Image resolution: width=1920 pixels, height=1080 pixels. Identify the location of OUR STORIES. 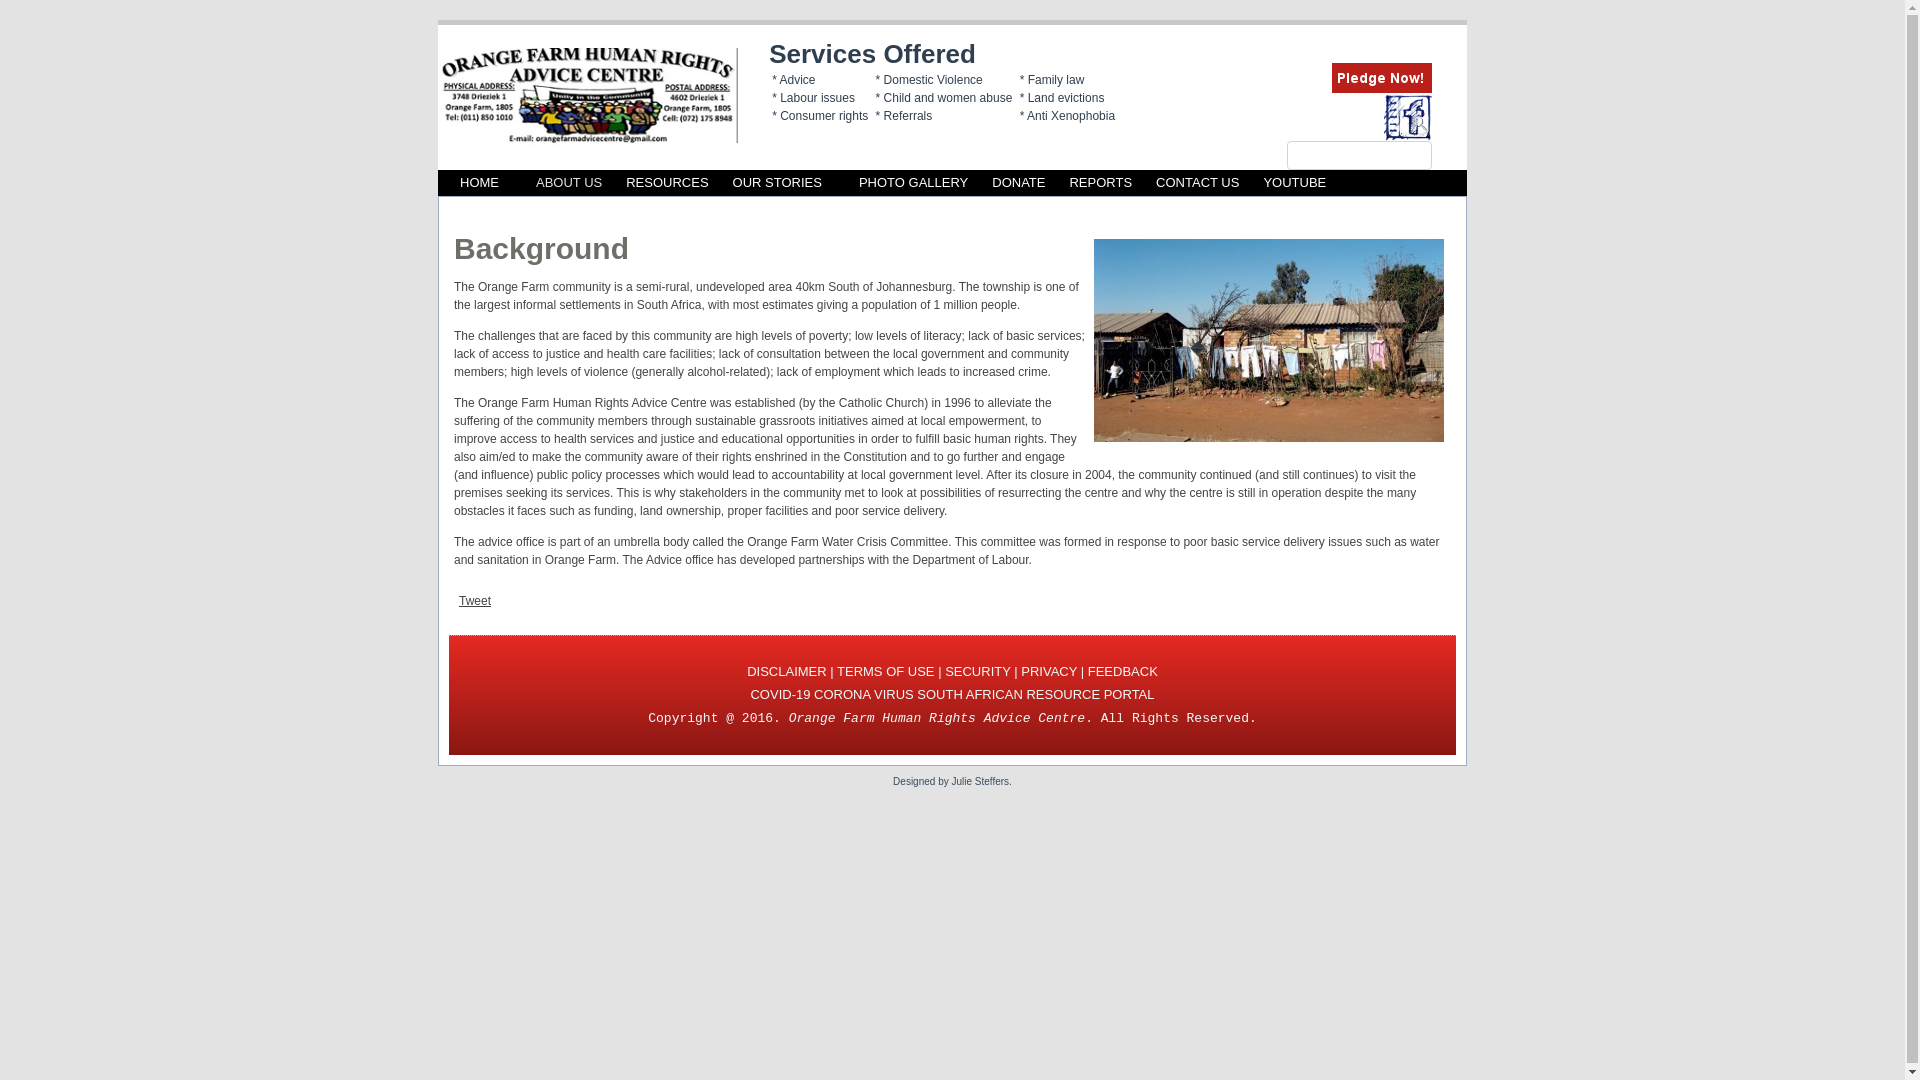
(777, 182).